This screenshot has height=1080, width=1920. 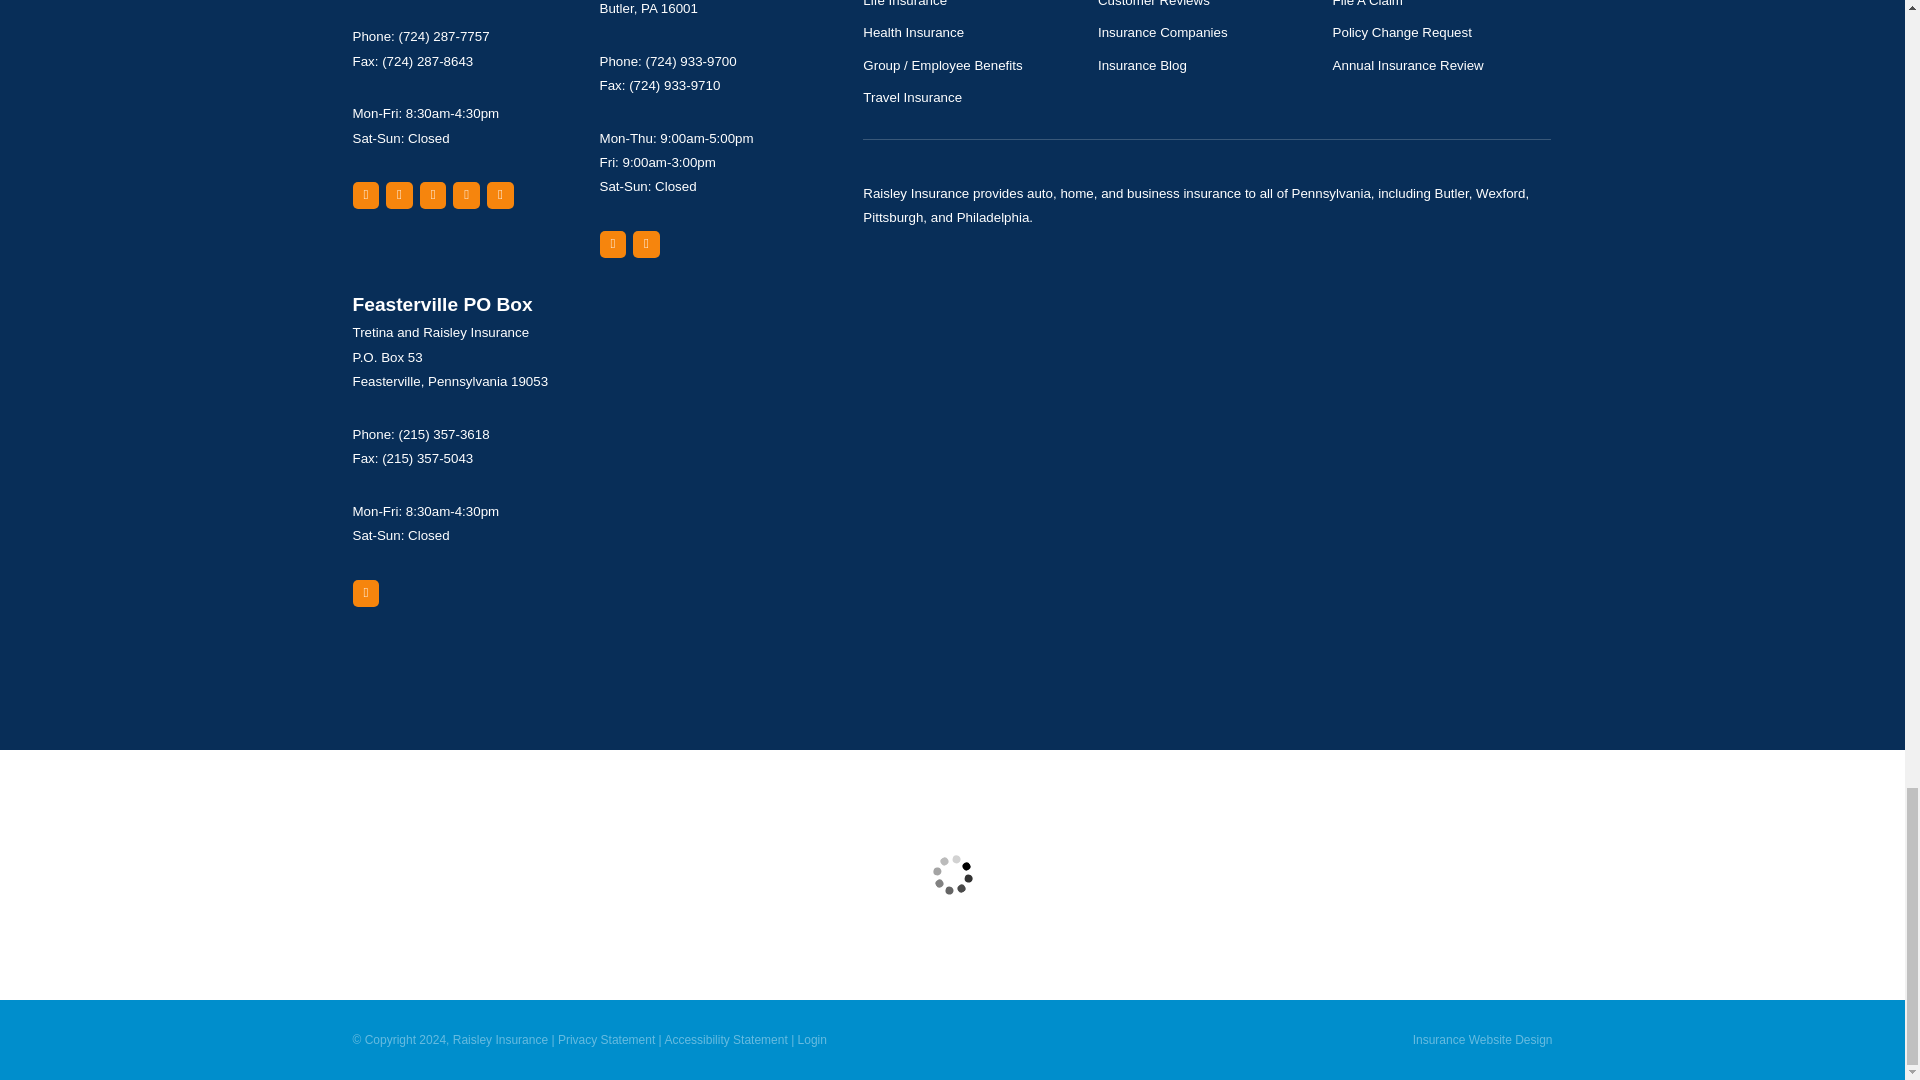 What do you see at coordinates (613, 244) in the screenshot?
I see `Google Maps` at bounding box center [613, 244].